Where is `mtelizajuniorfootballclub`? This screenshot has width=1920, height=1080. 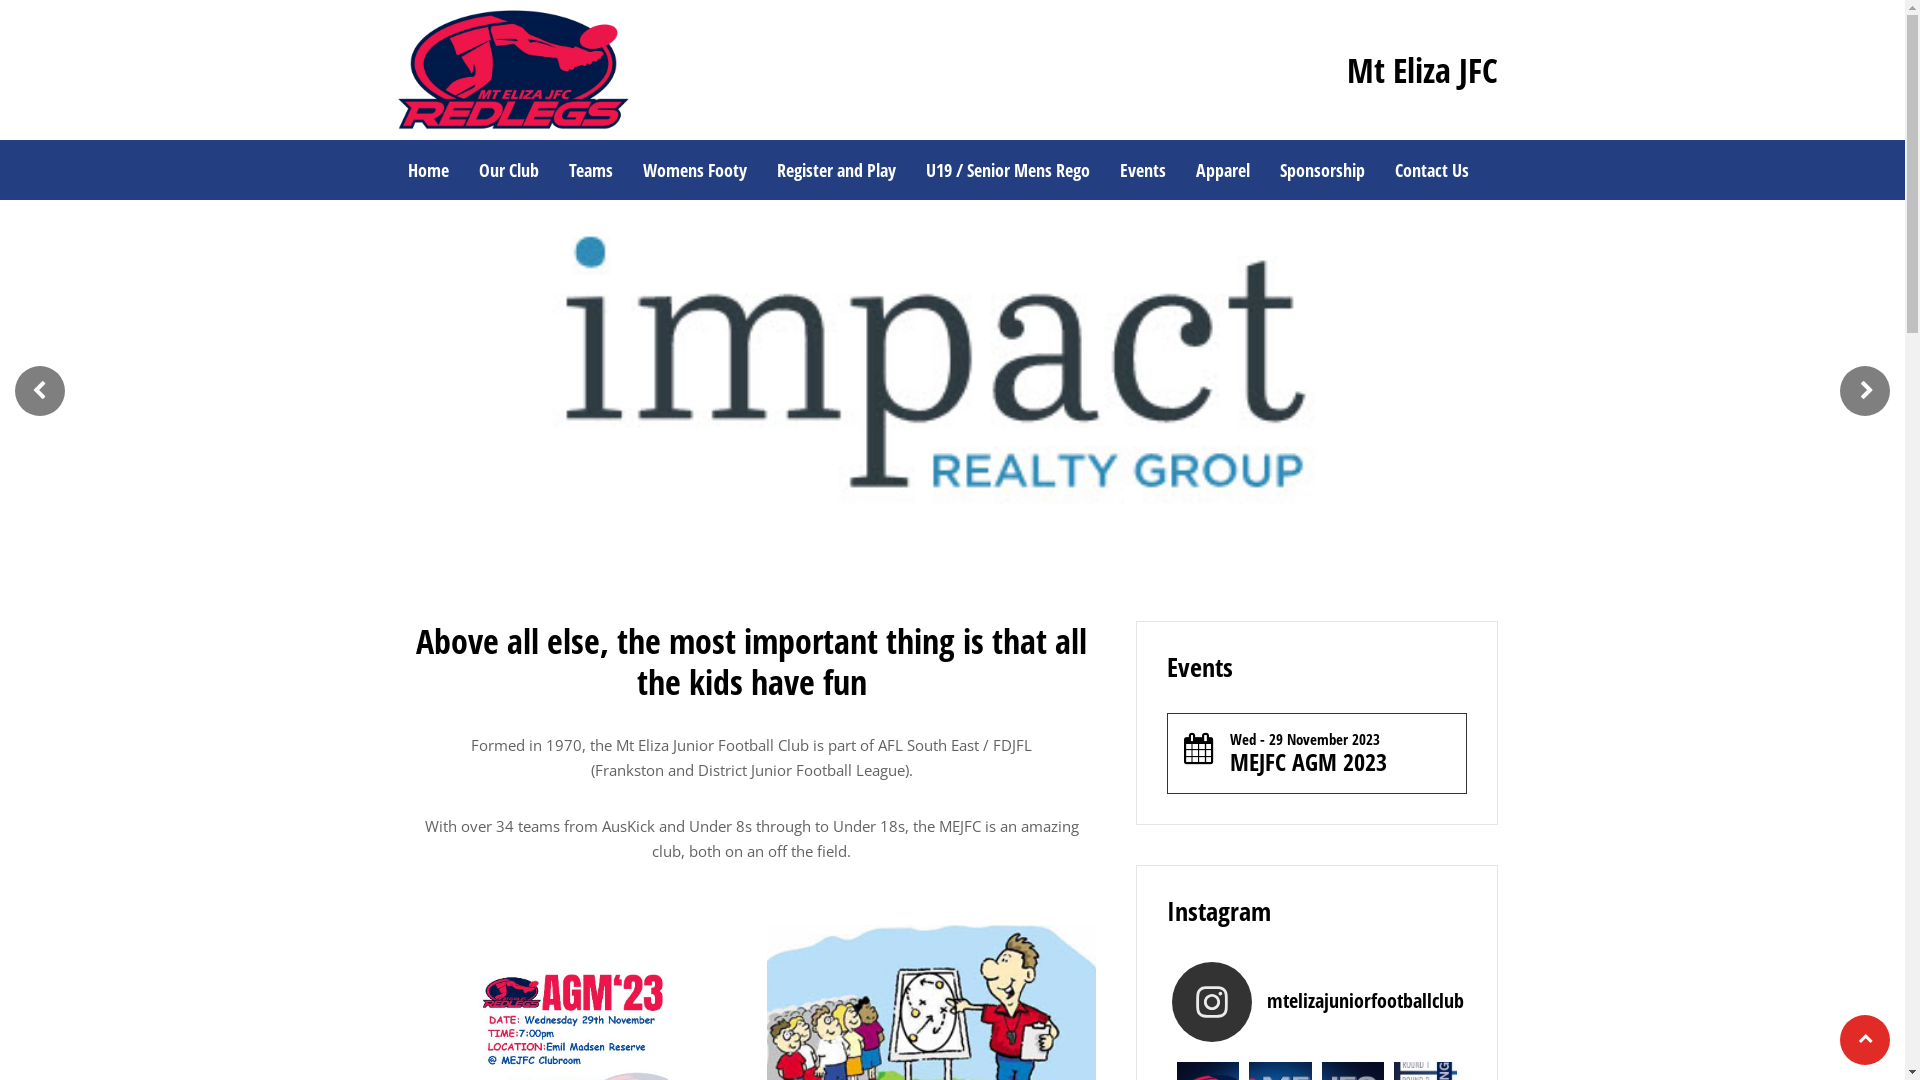 mtelizajuniorfootballclub is located at coordinates (1317, 1002).